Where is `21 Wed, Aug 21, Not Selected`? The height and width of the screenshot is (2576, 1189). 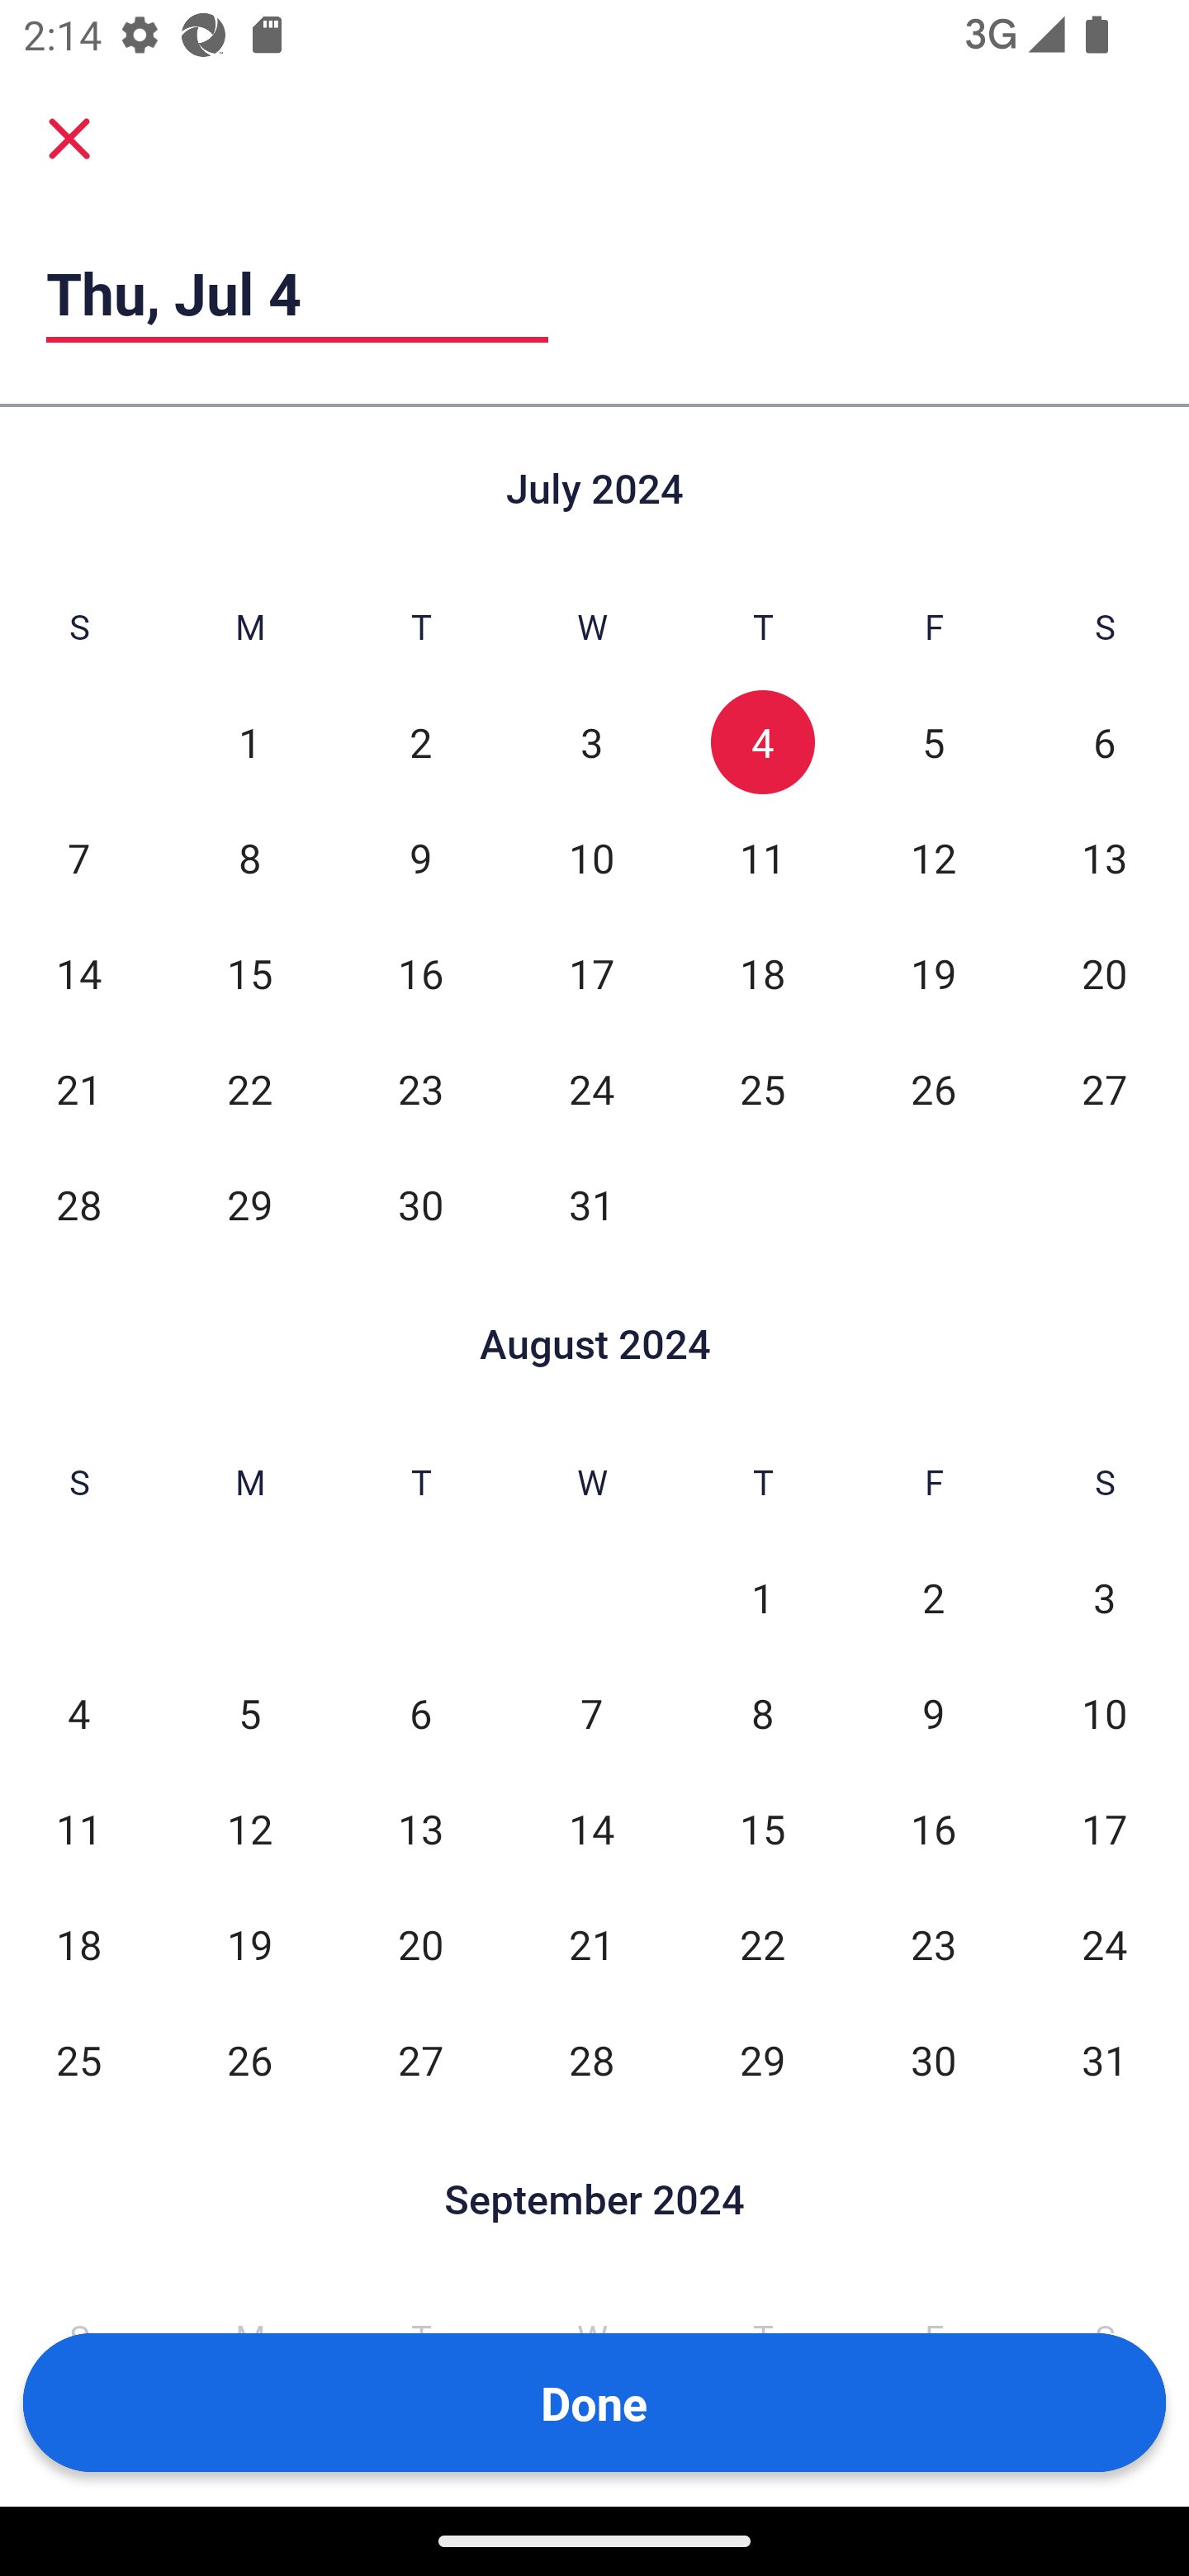
21 Wed, Aug 21, Not Selected is located at coordinates (591, 1944).